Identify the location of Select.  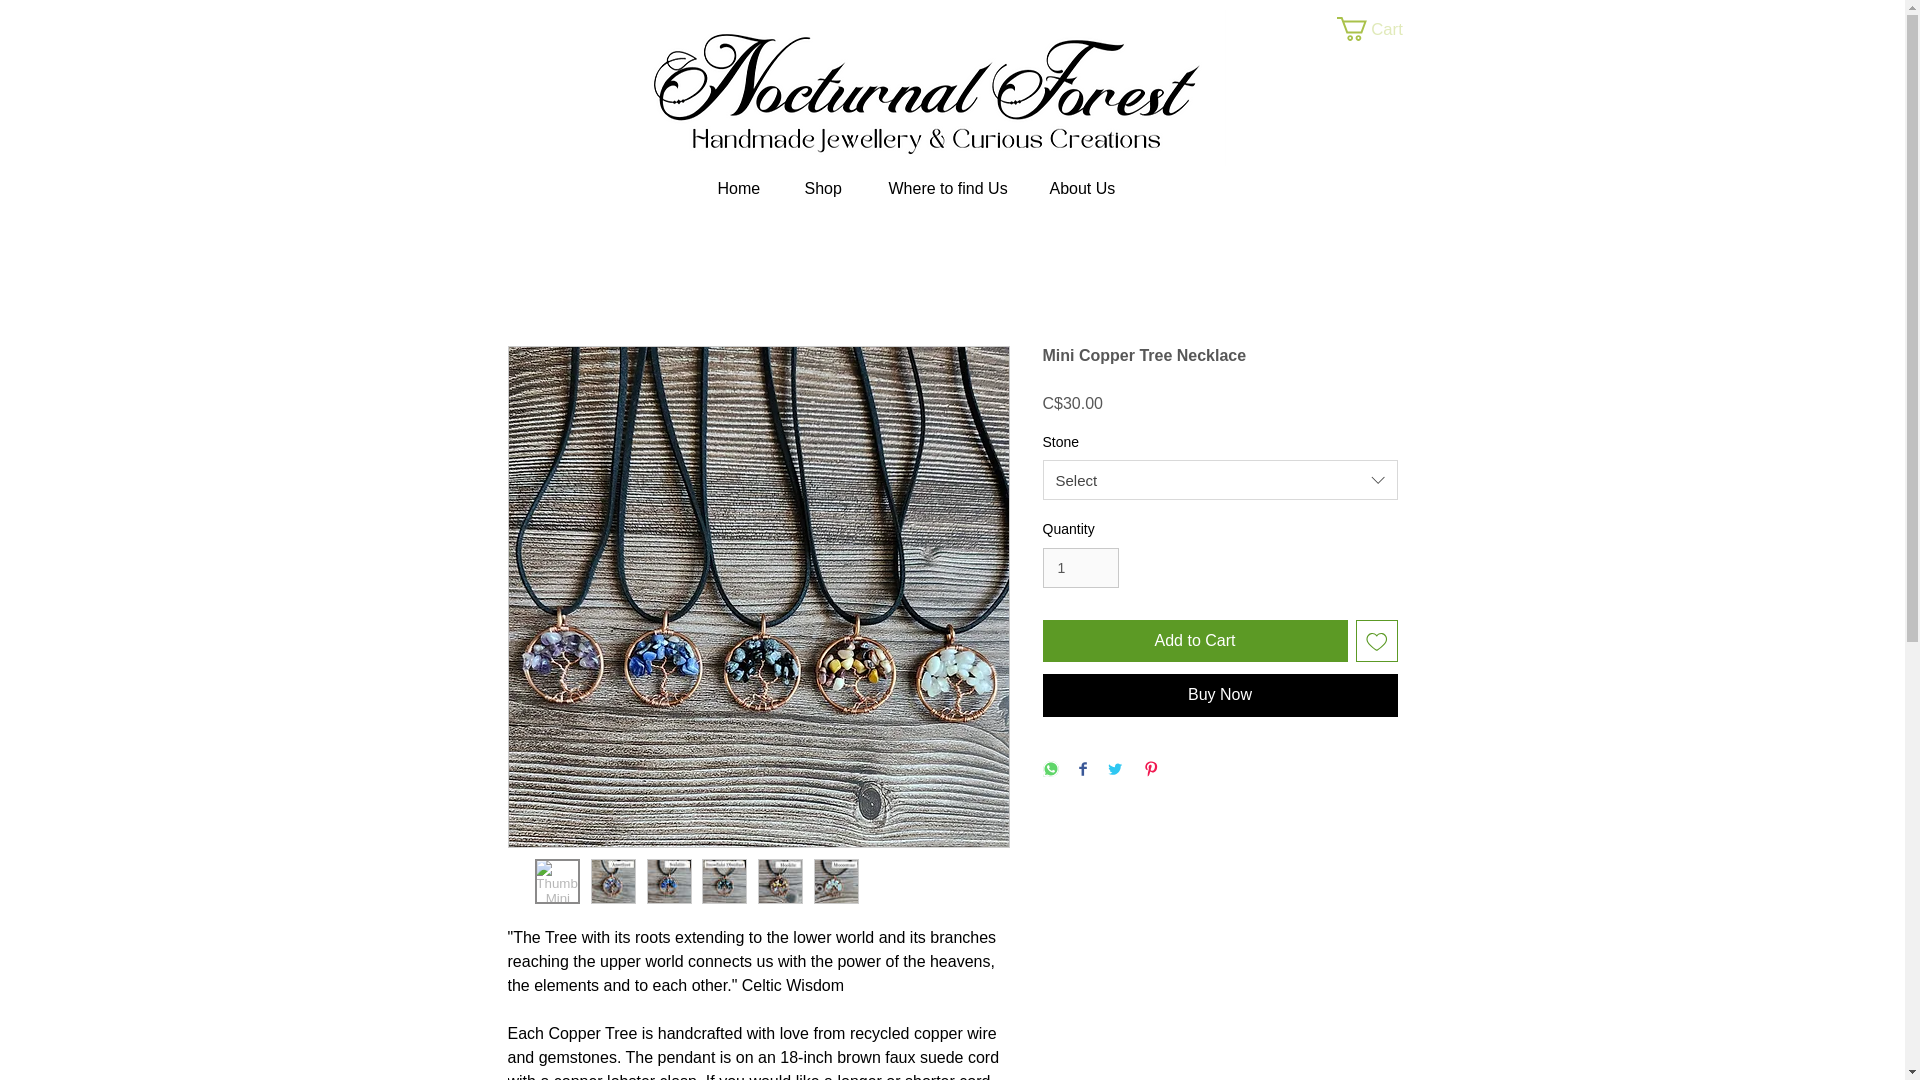
(1220, 480).